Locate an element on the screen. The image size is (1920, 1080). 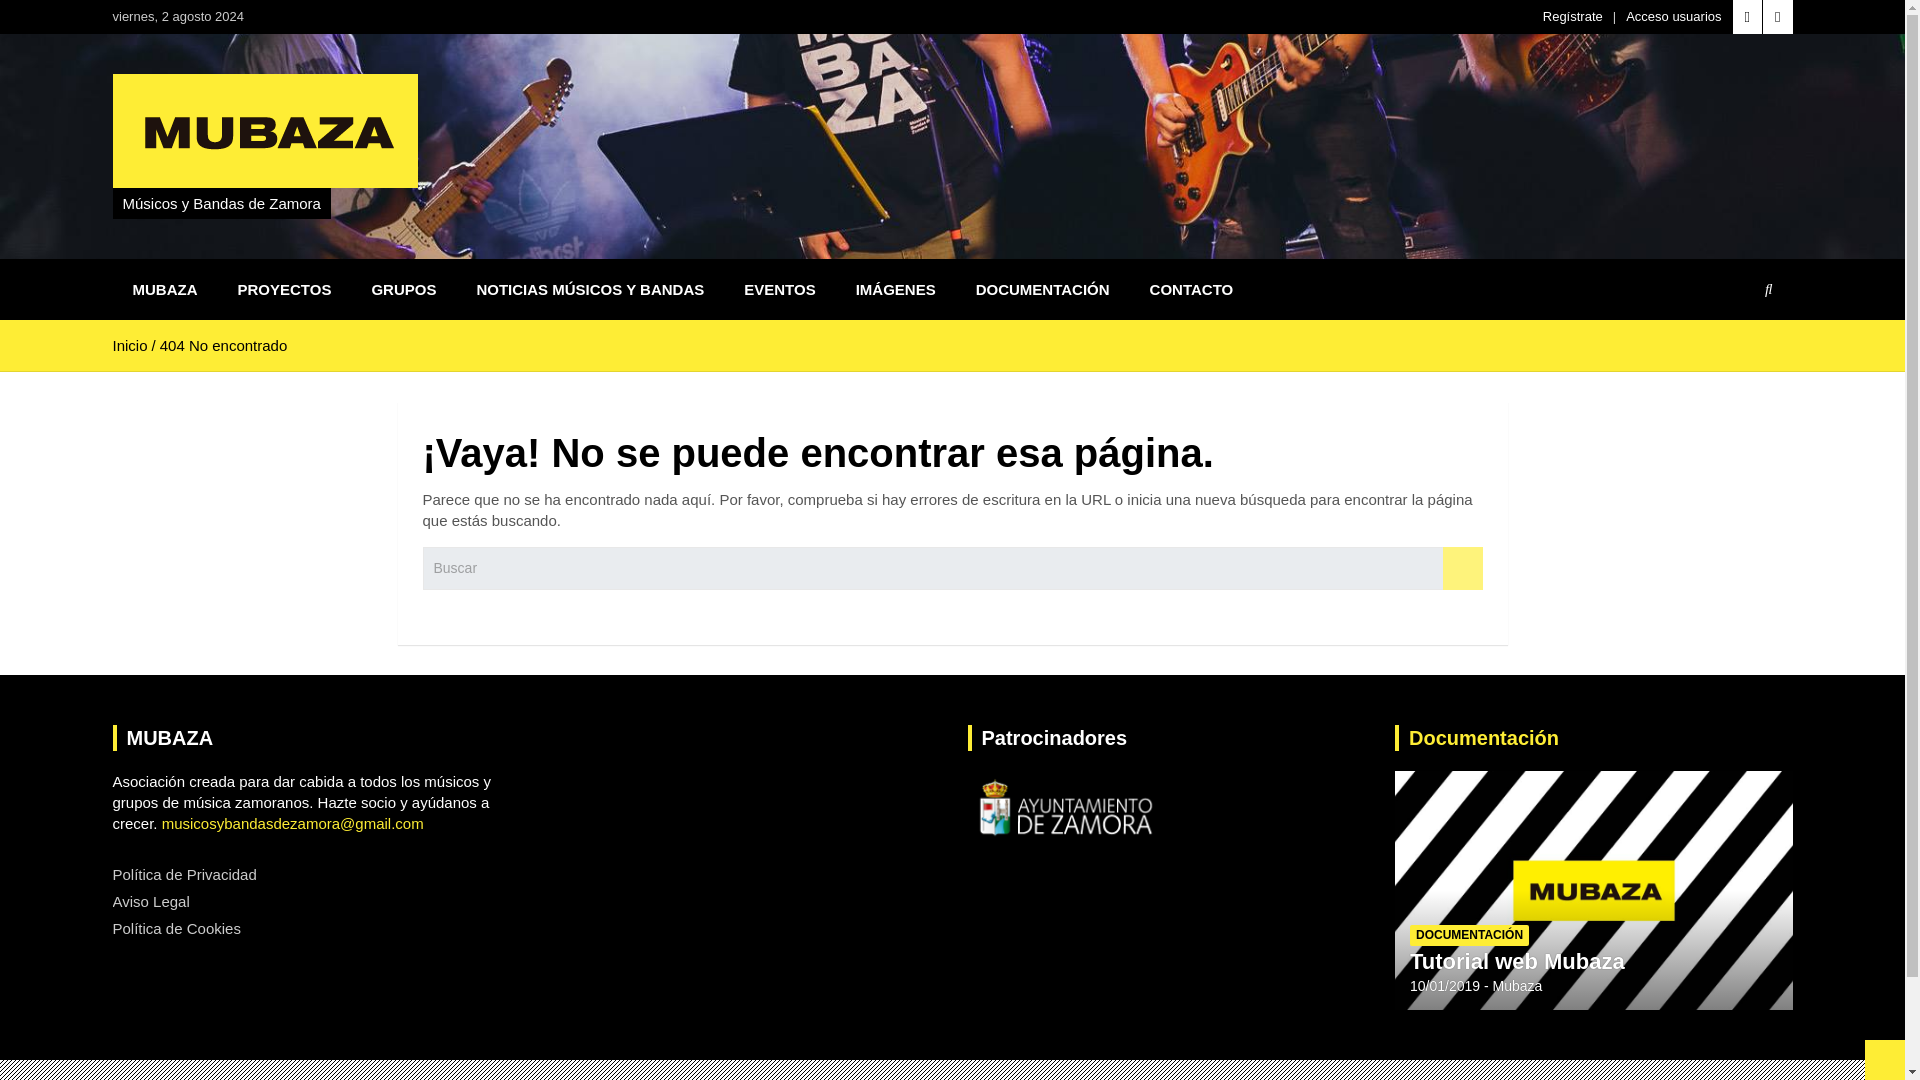
MUBAZA is located at coordinates (164, 289).